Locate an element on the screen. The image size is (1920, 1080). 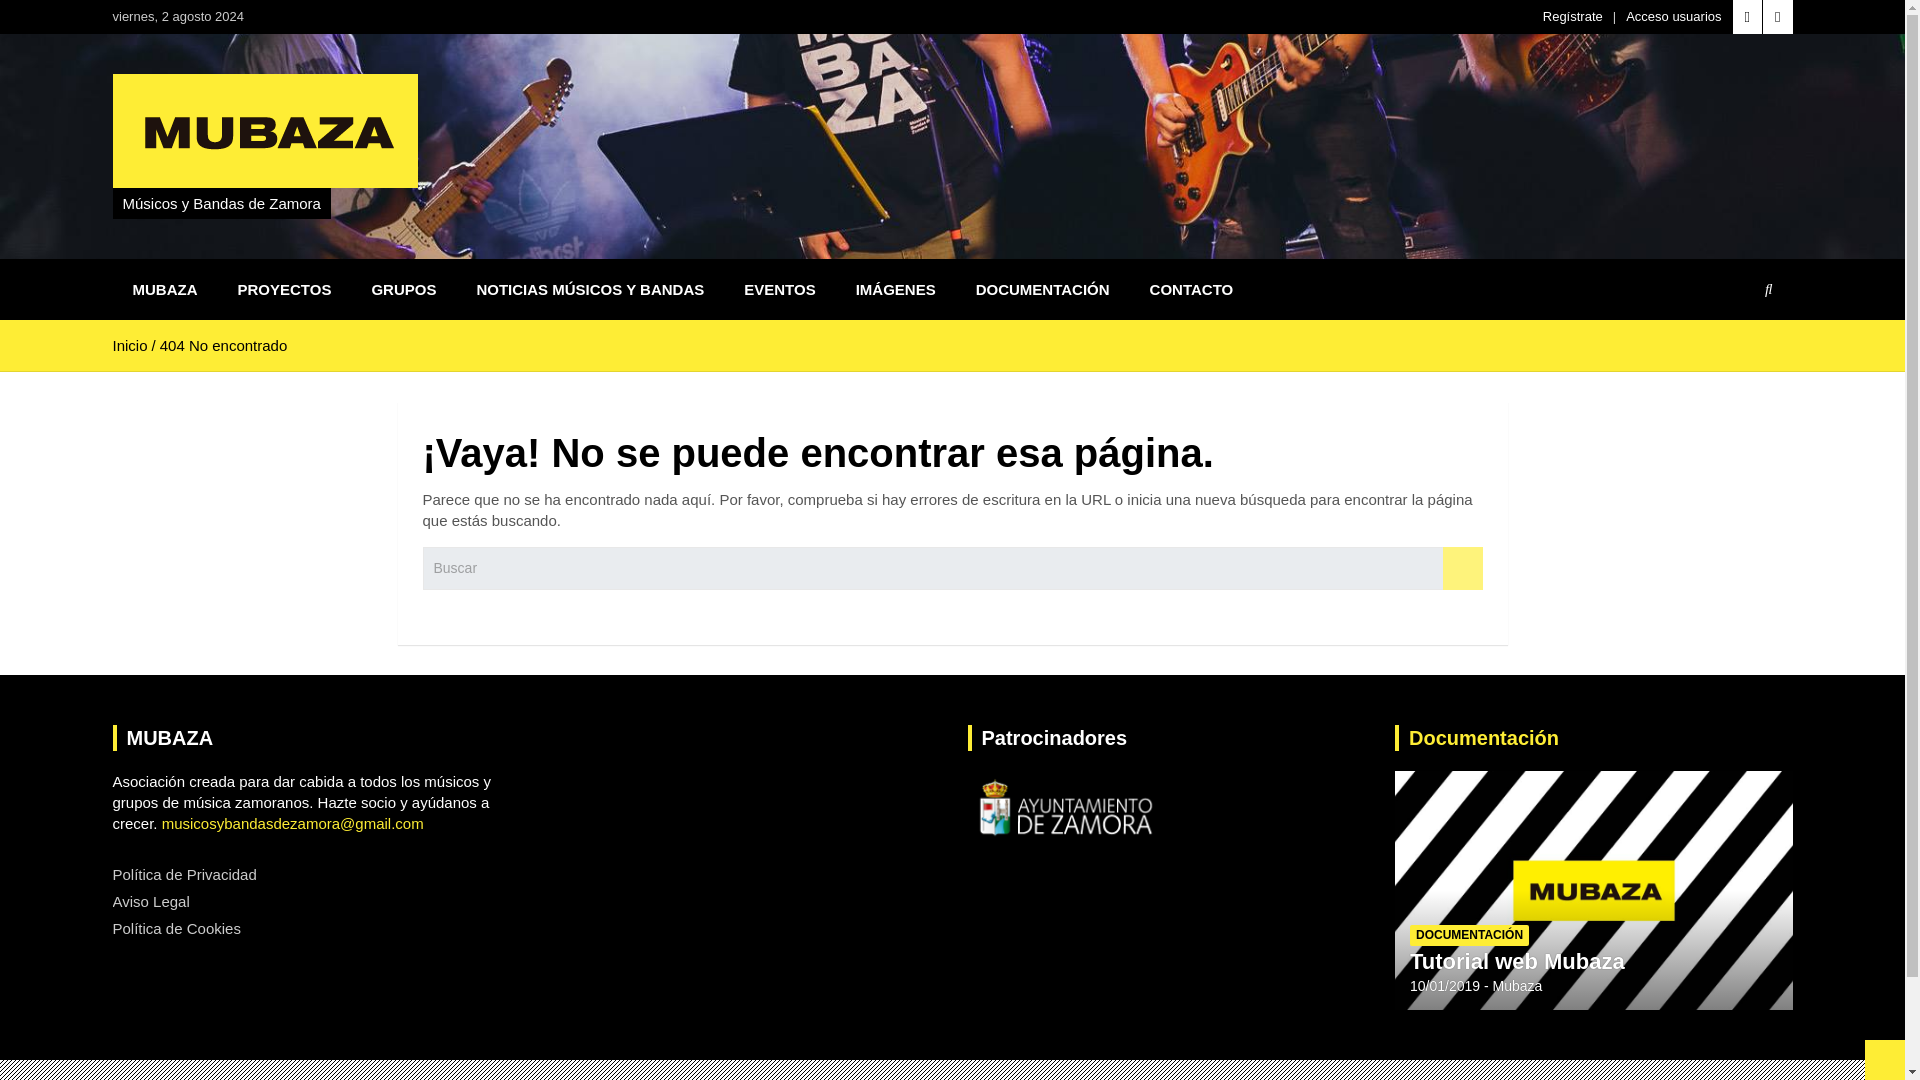
MUBAZA is located at coordinates (164, 289).